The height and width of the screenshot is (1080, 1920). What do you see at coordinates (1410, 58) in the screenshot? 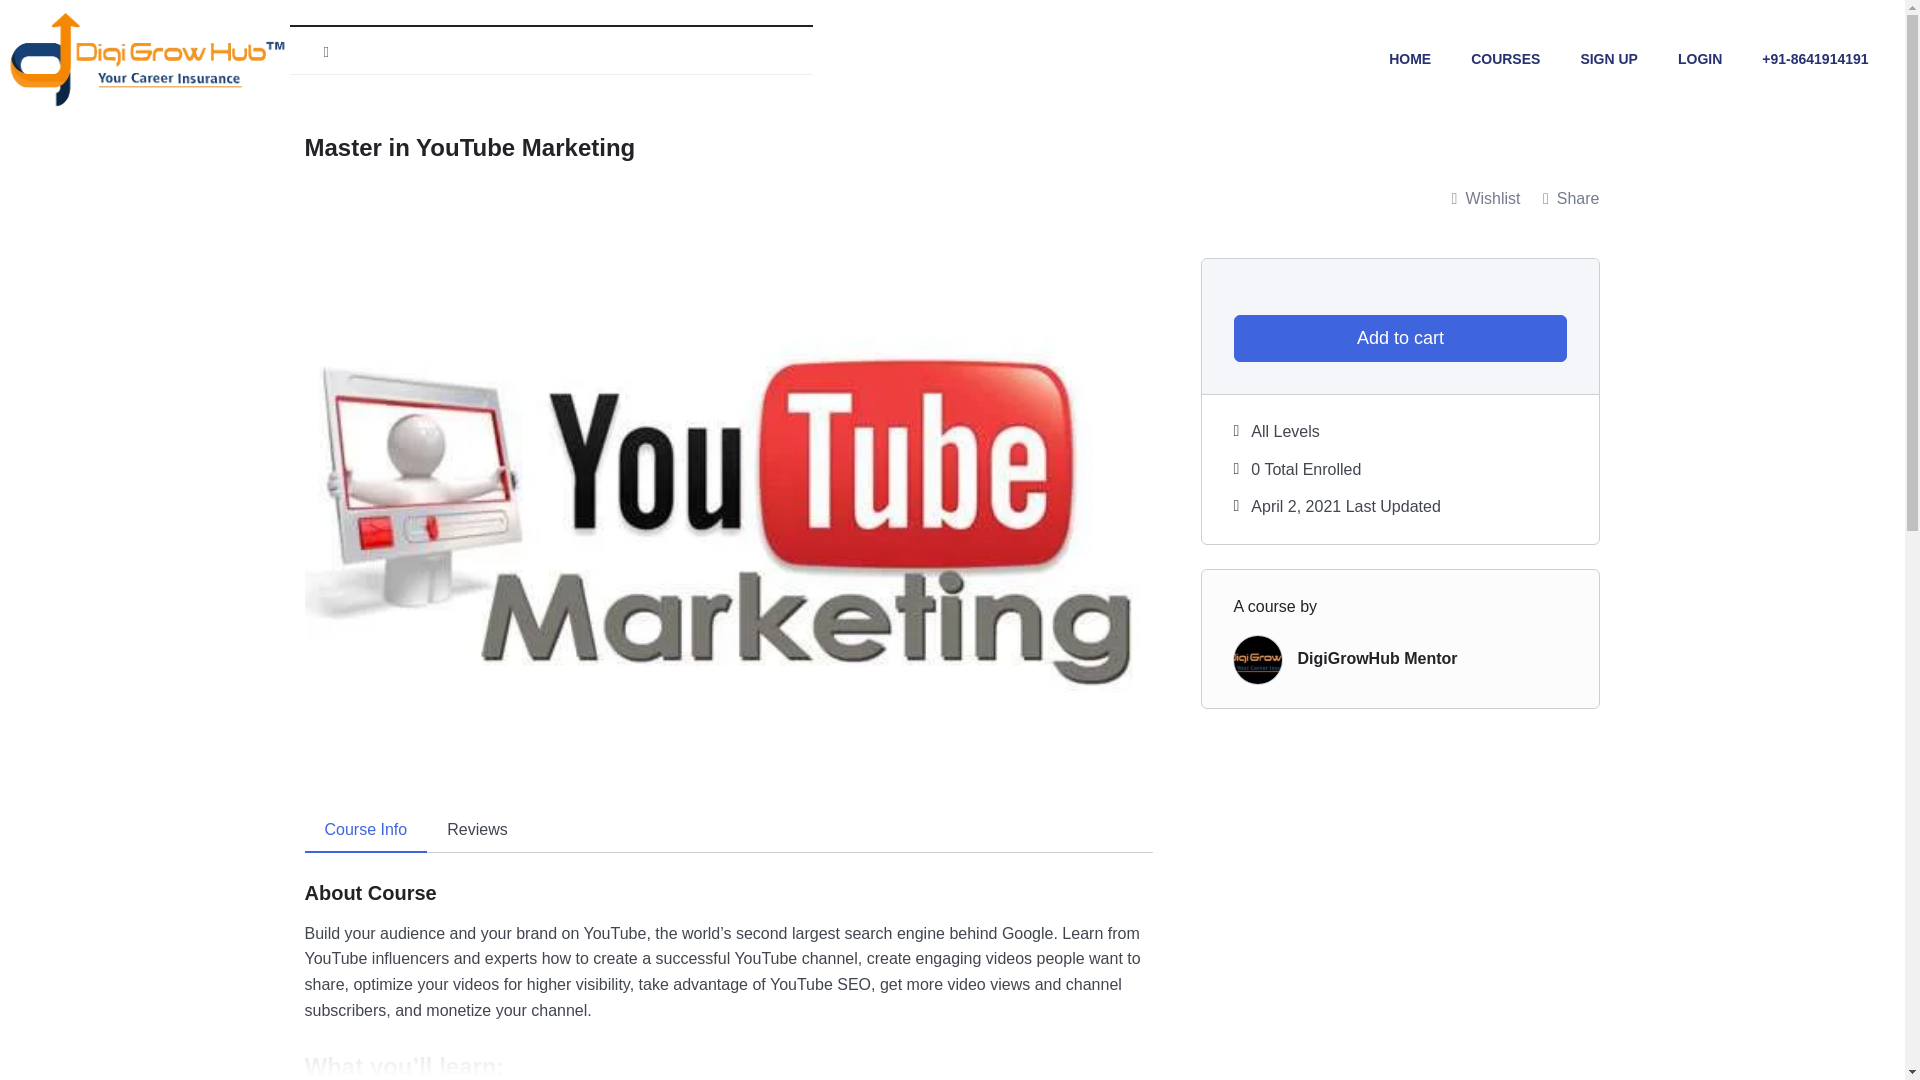
I see `HOME` at bounding box center [1410, 58].